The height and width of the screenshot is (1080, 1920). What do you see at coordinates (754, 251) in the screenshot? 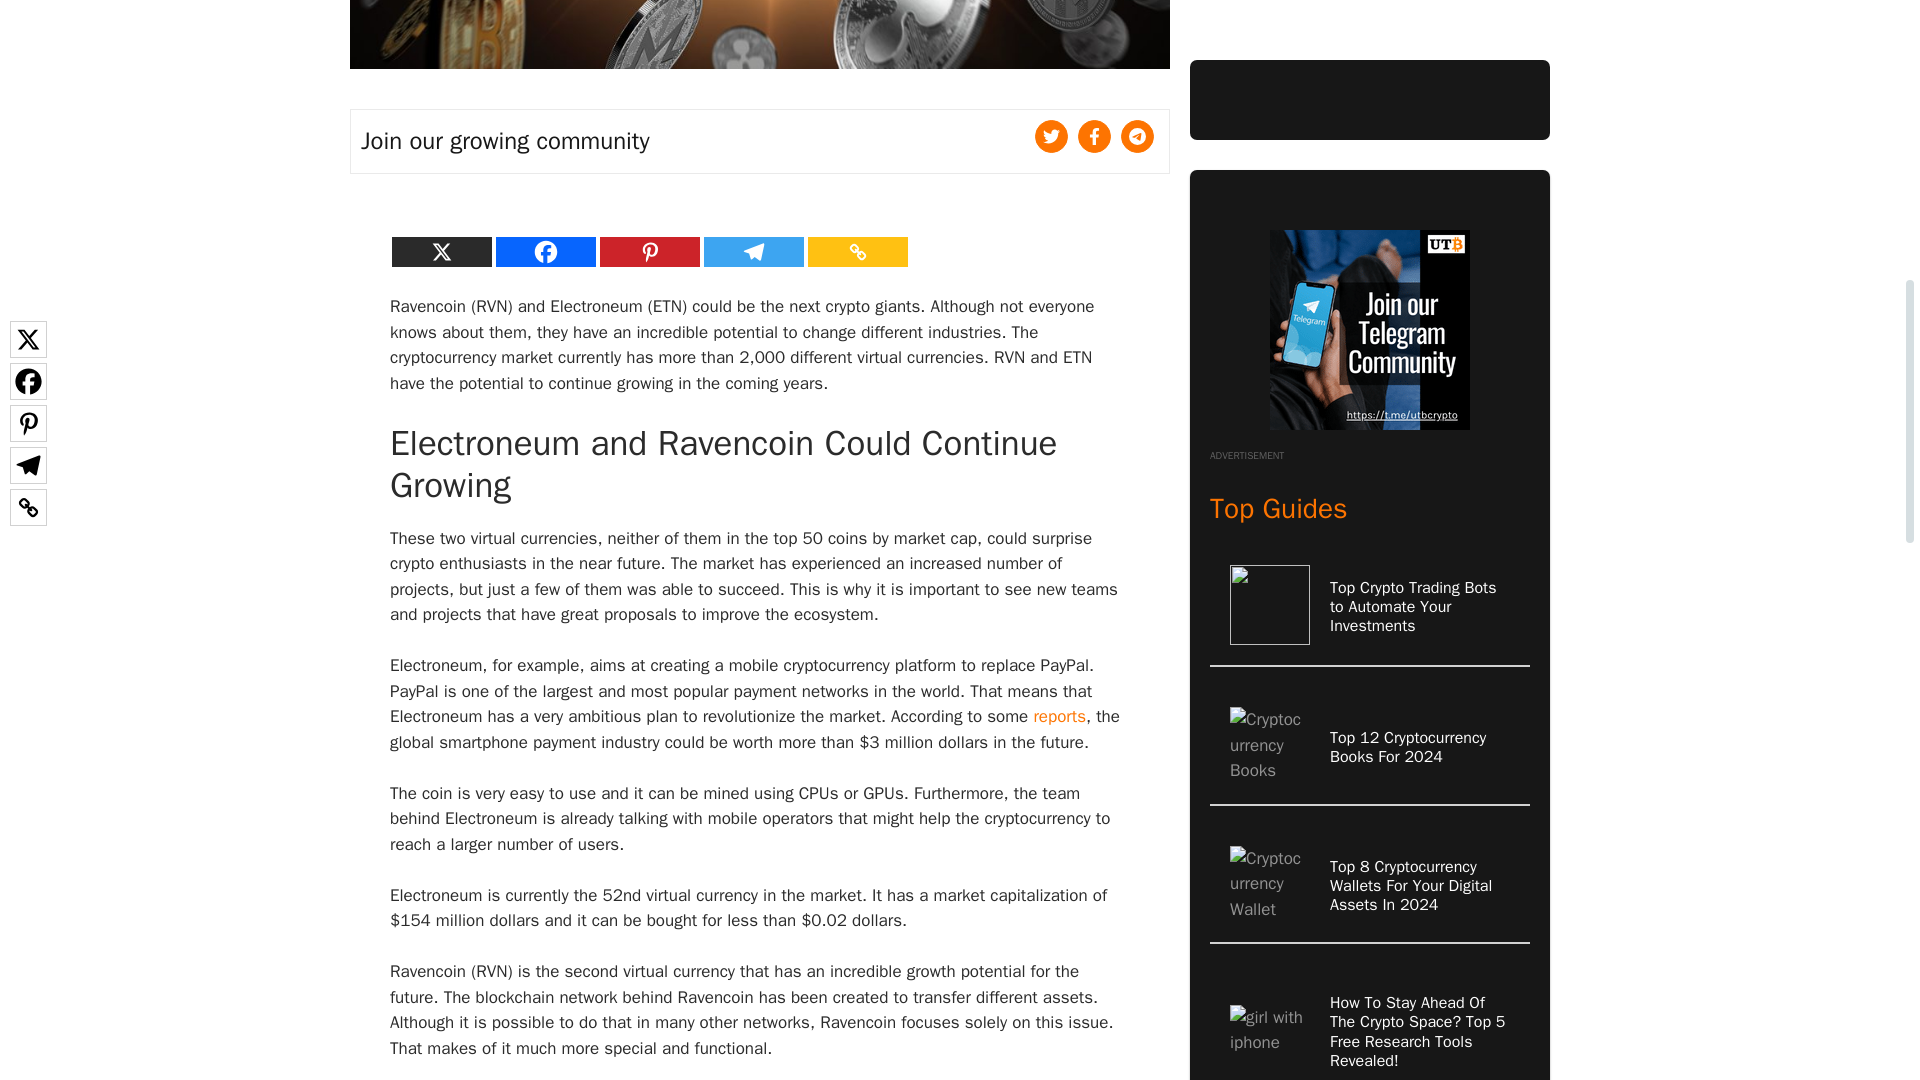
I see `Telegram` at bounding box center [754, 251].